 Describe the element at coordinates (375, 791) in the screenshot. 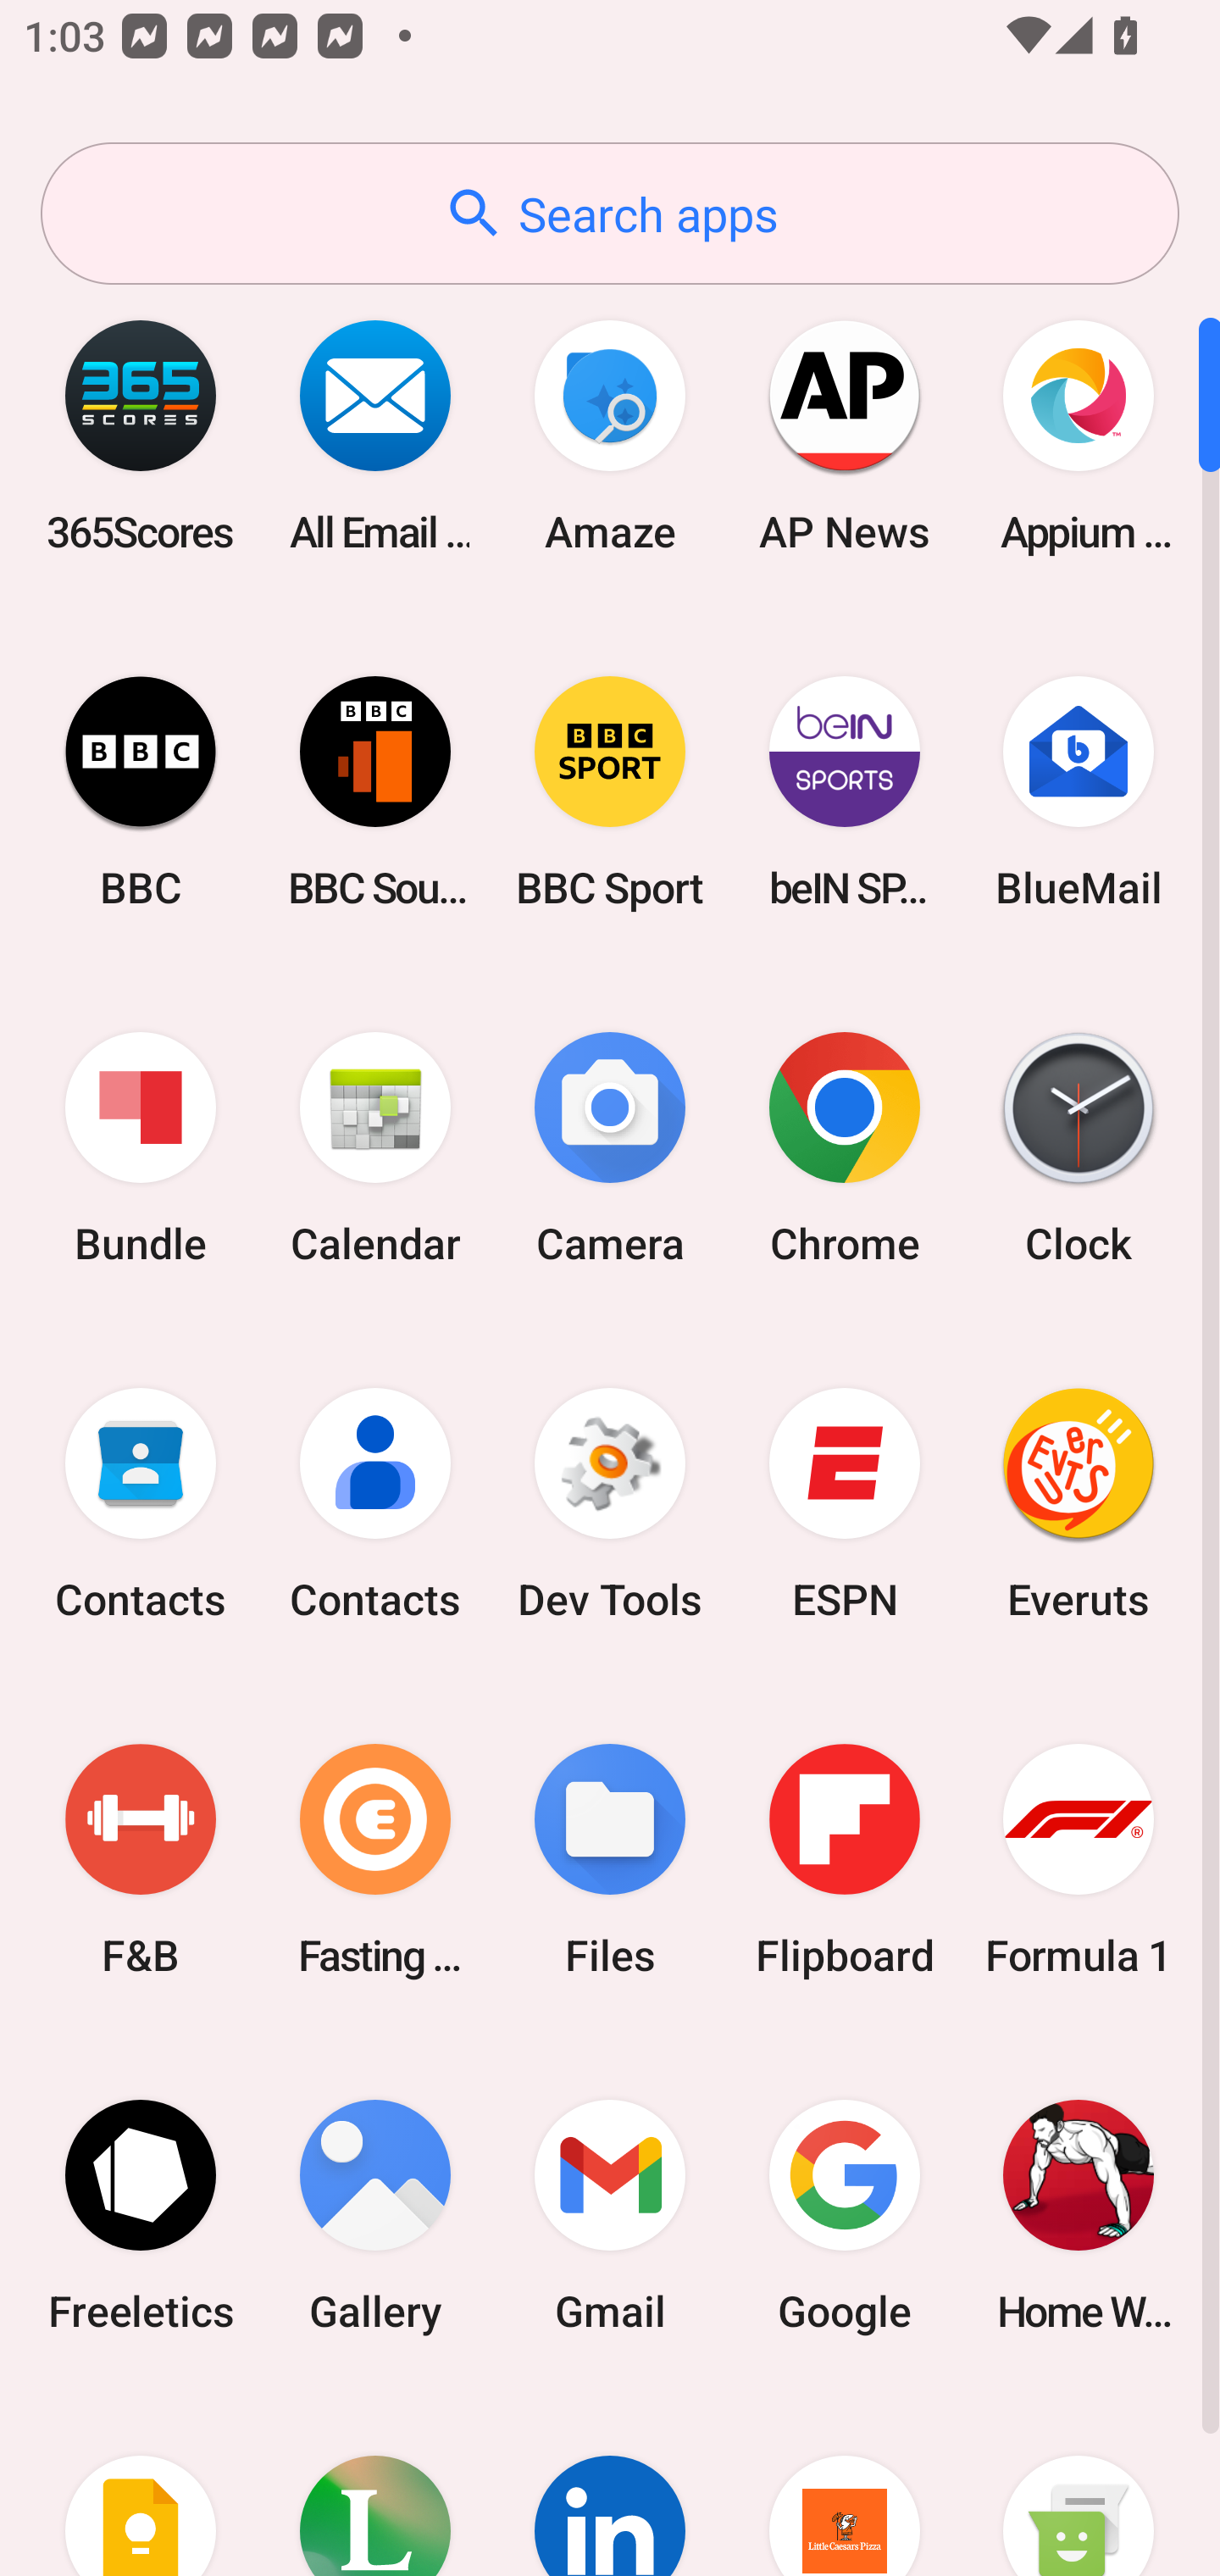

I see `BBC Sounds` at that location.